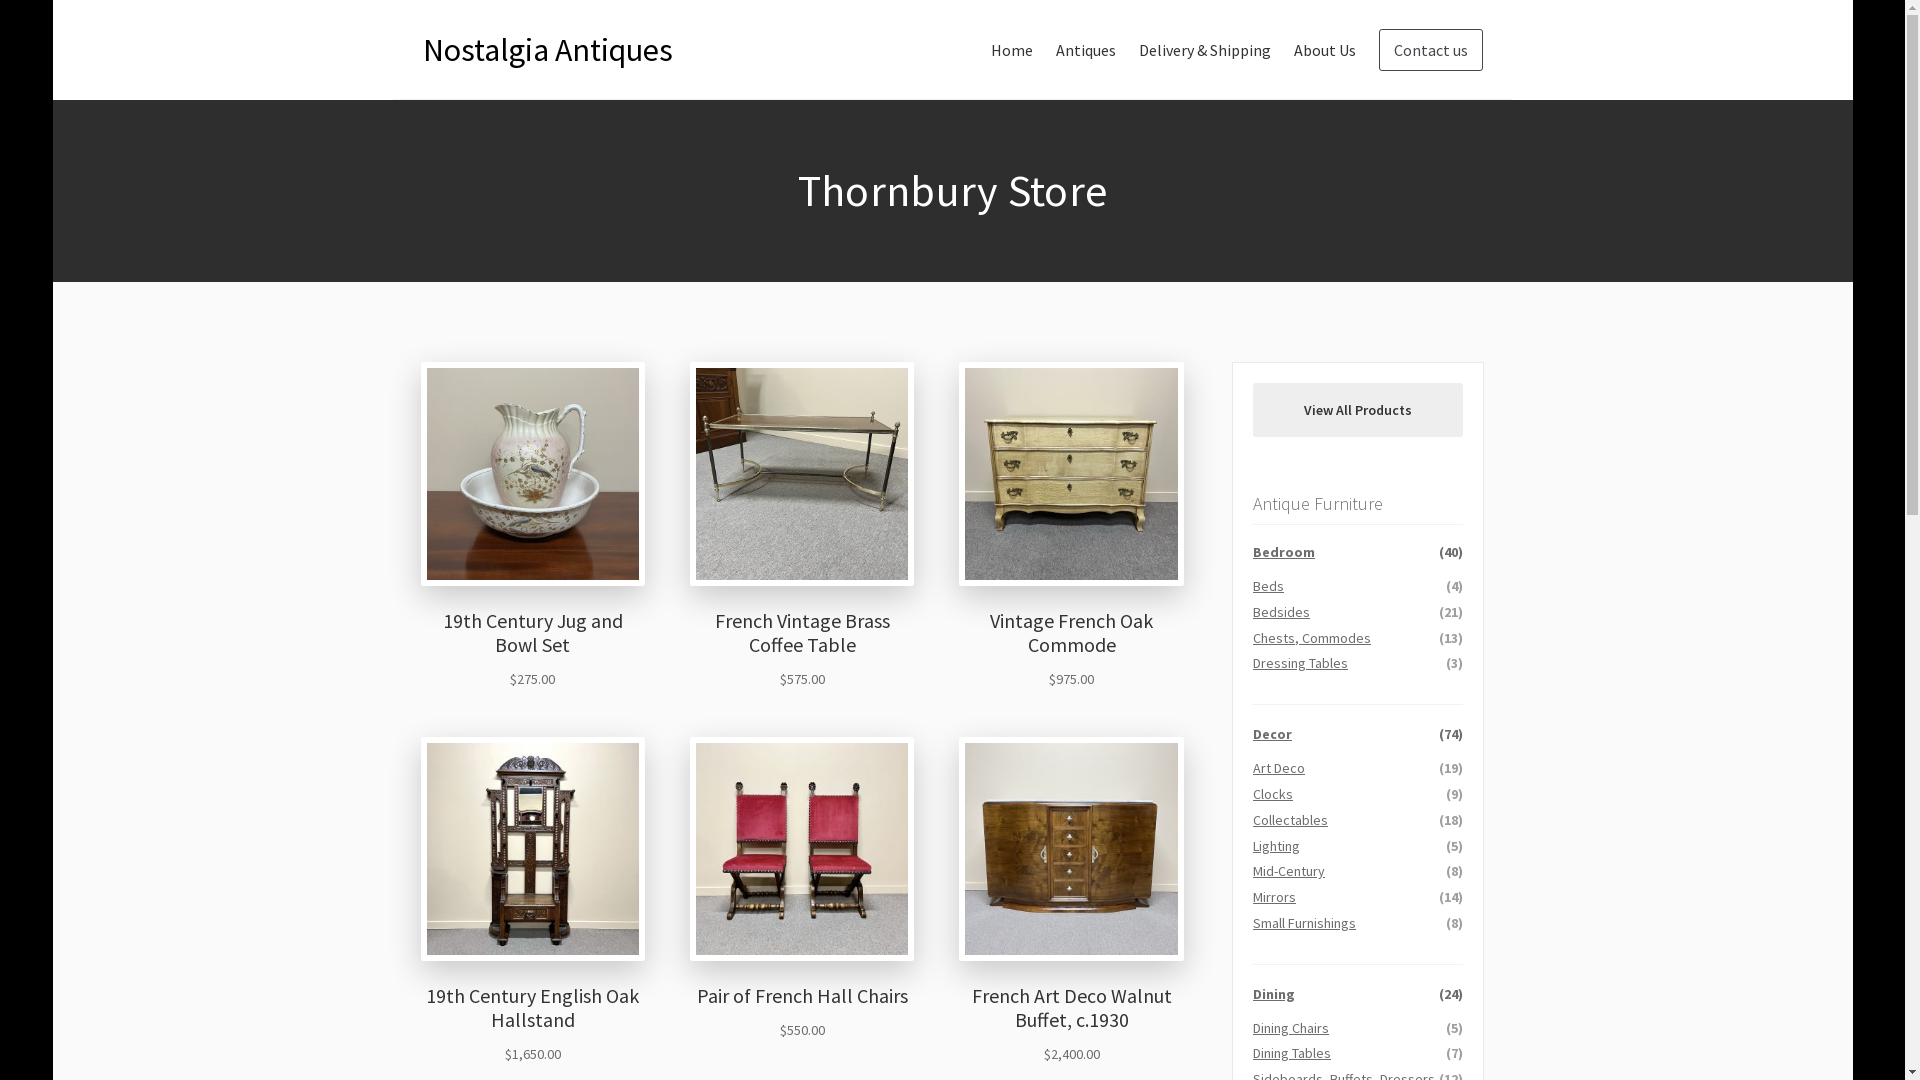  Describe the element at coordinates (1289, 871) in the screenshot. I see `Mid-Century` at that location.